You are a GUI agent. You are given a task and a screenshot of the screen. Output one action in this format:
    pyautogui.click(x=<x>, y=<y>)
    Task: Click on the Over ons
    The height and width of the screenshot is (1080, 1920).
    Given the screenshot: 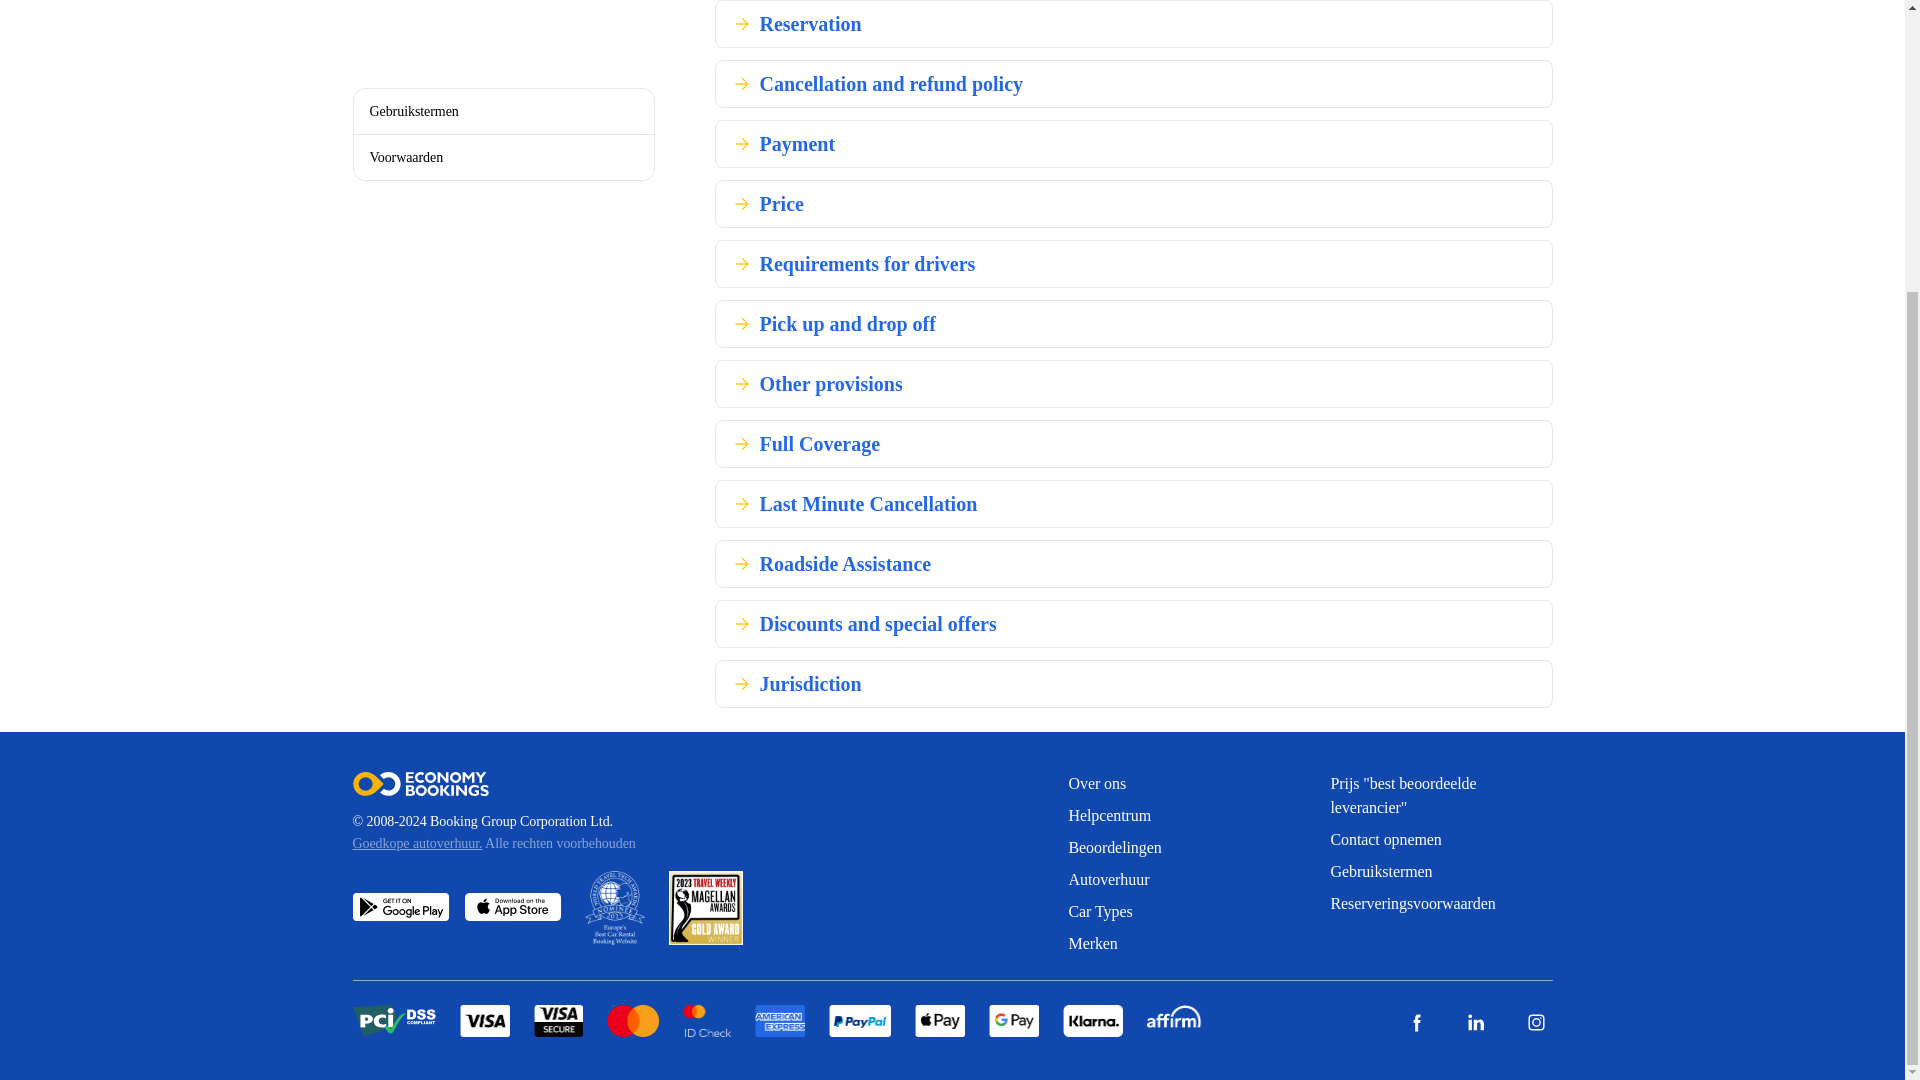 What is the action you would take?
    pyautogui.click(x=1178, y=784)
    